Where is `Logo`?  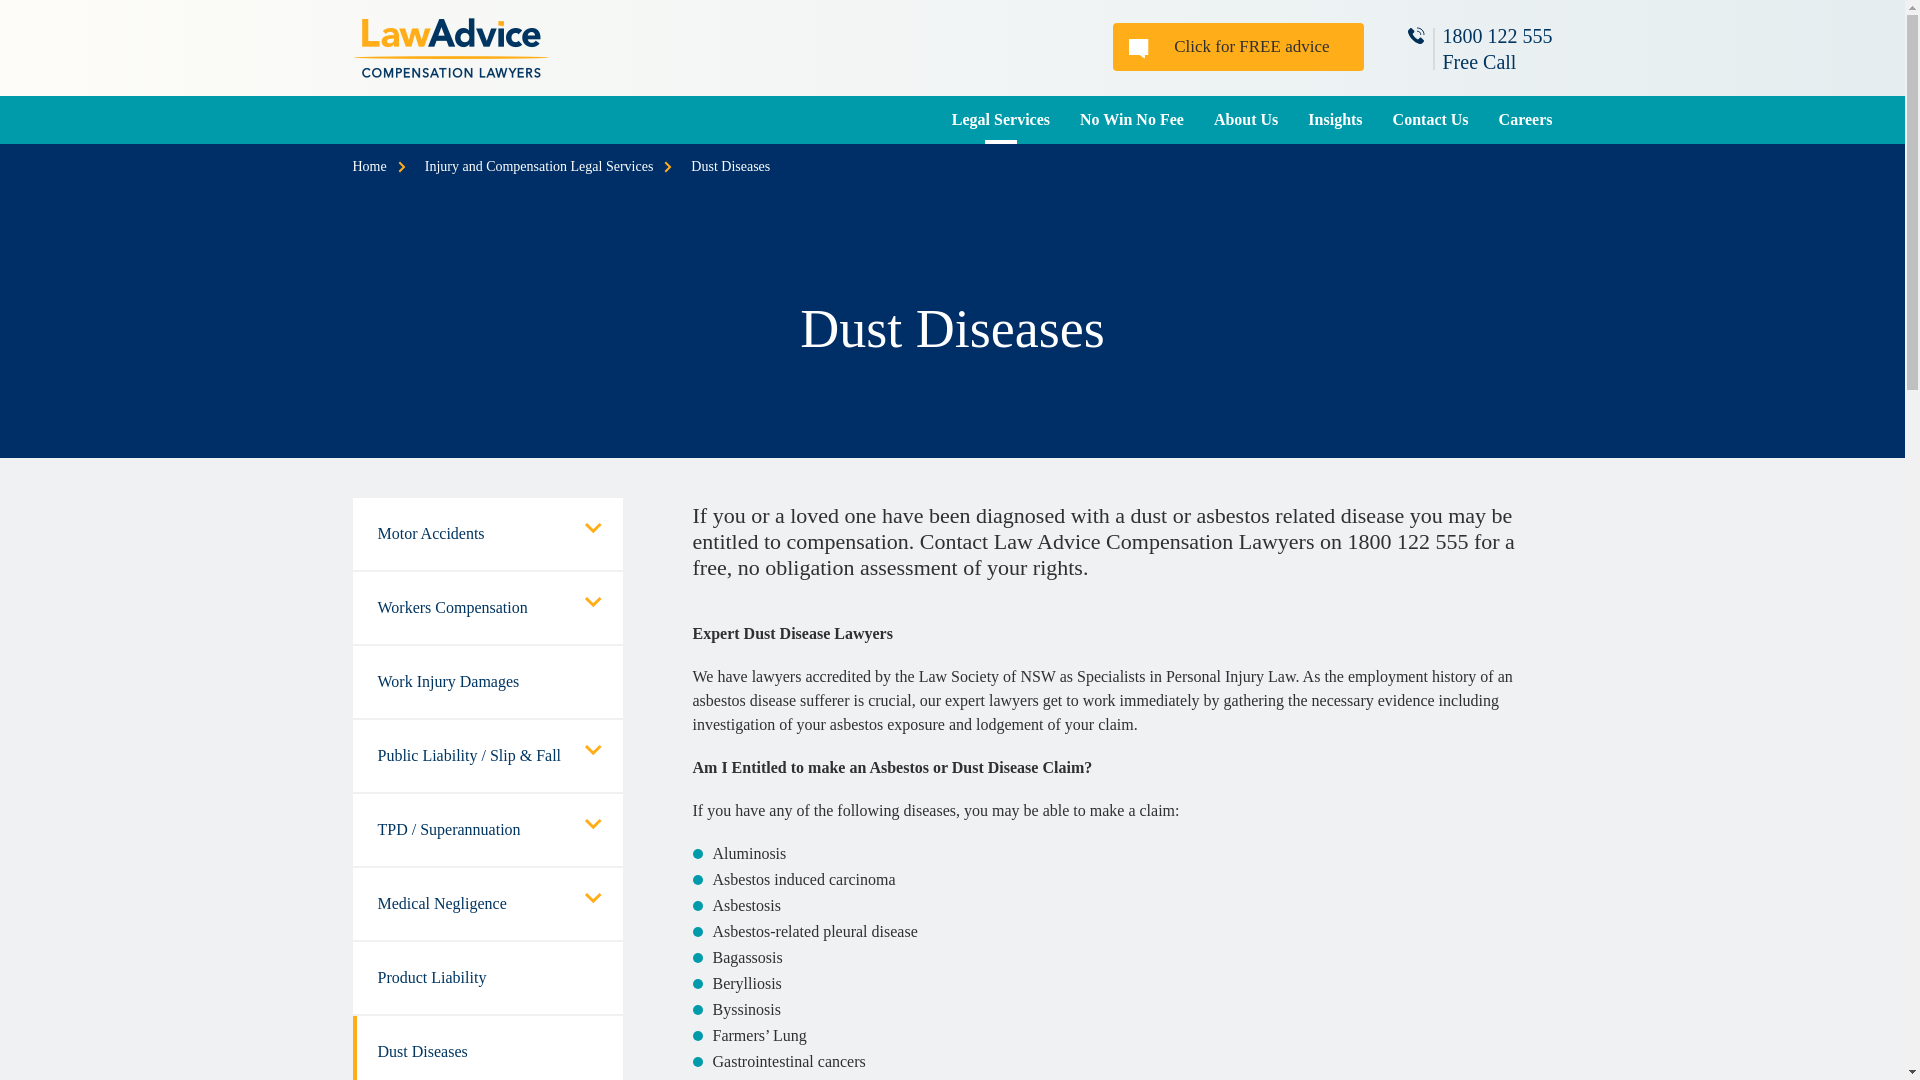 Logo is located at coordinates (449, 30).